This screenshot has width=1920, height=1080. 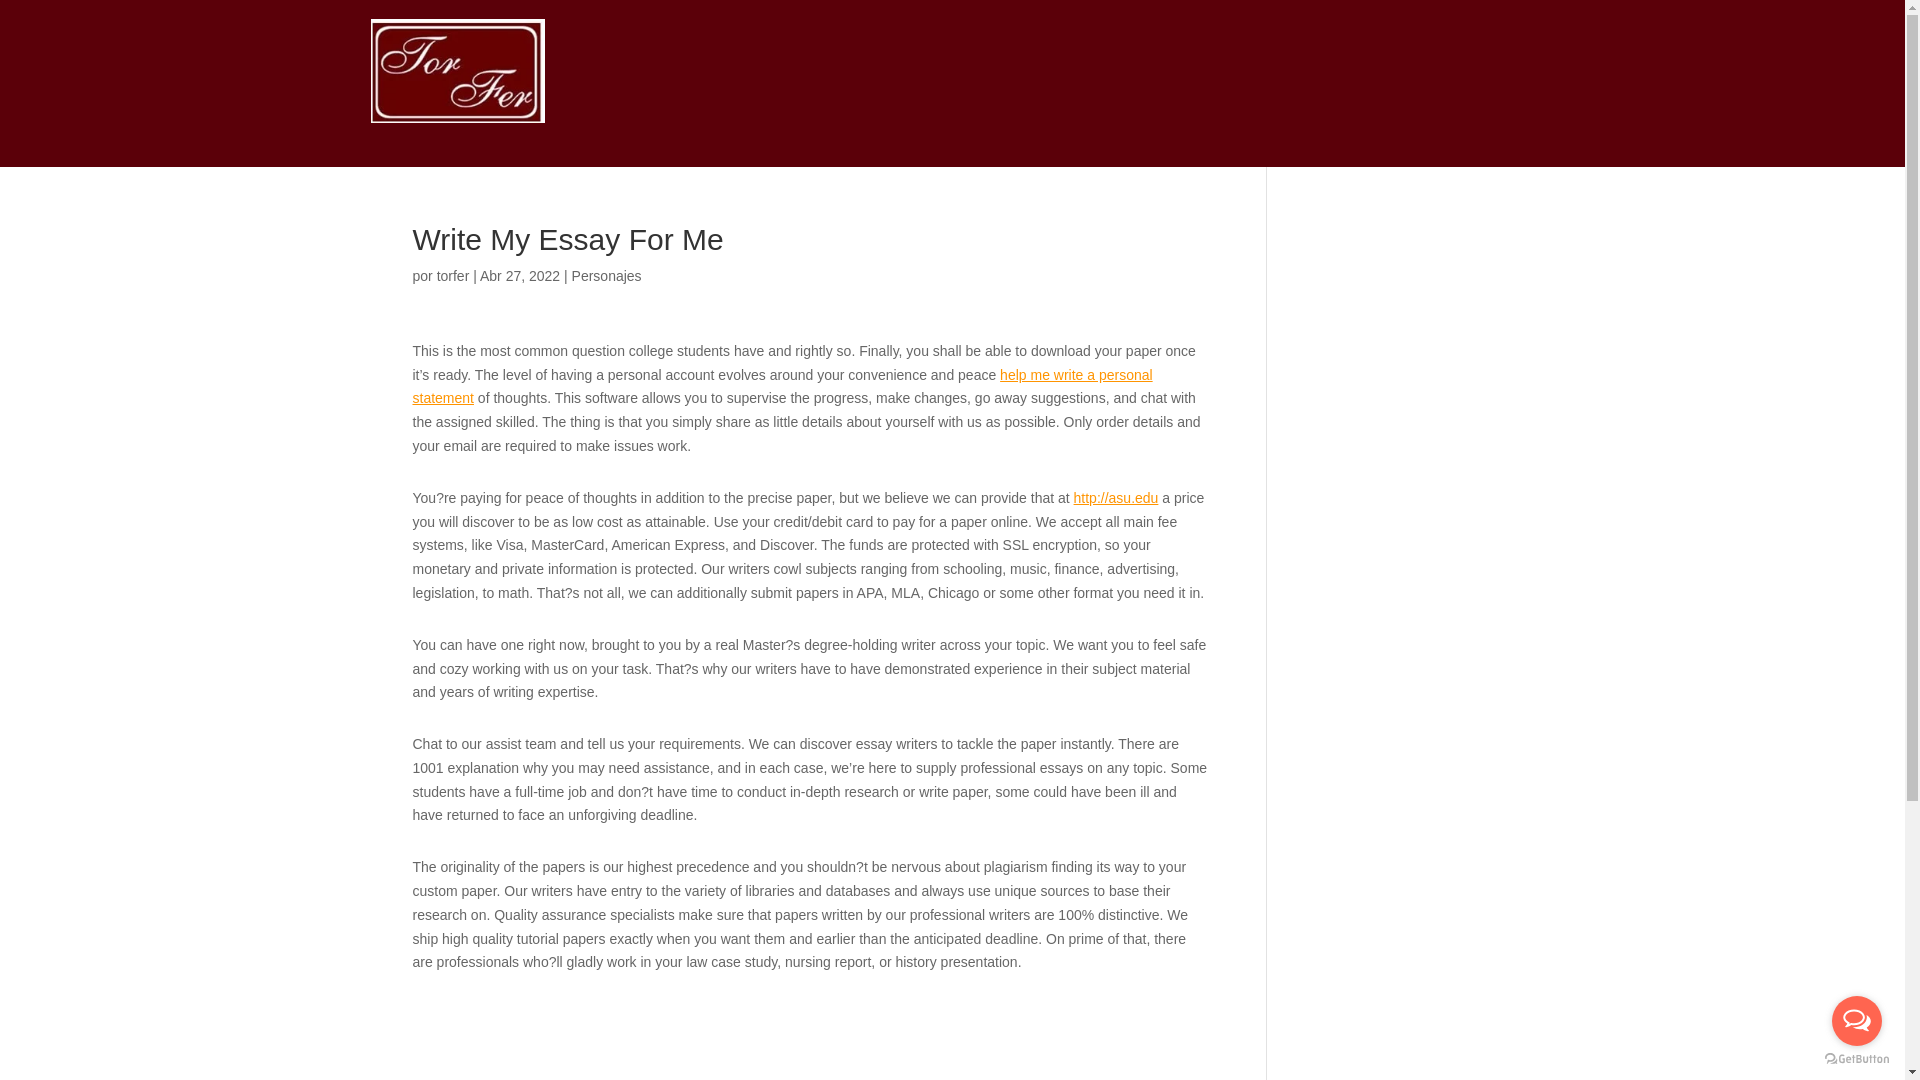 What do you see at coordinates (606, 276) in the screenshot?
I see `Personajes` at bounding box center [606, 276].